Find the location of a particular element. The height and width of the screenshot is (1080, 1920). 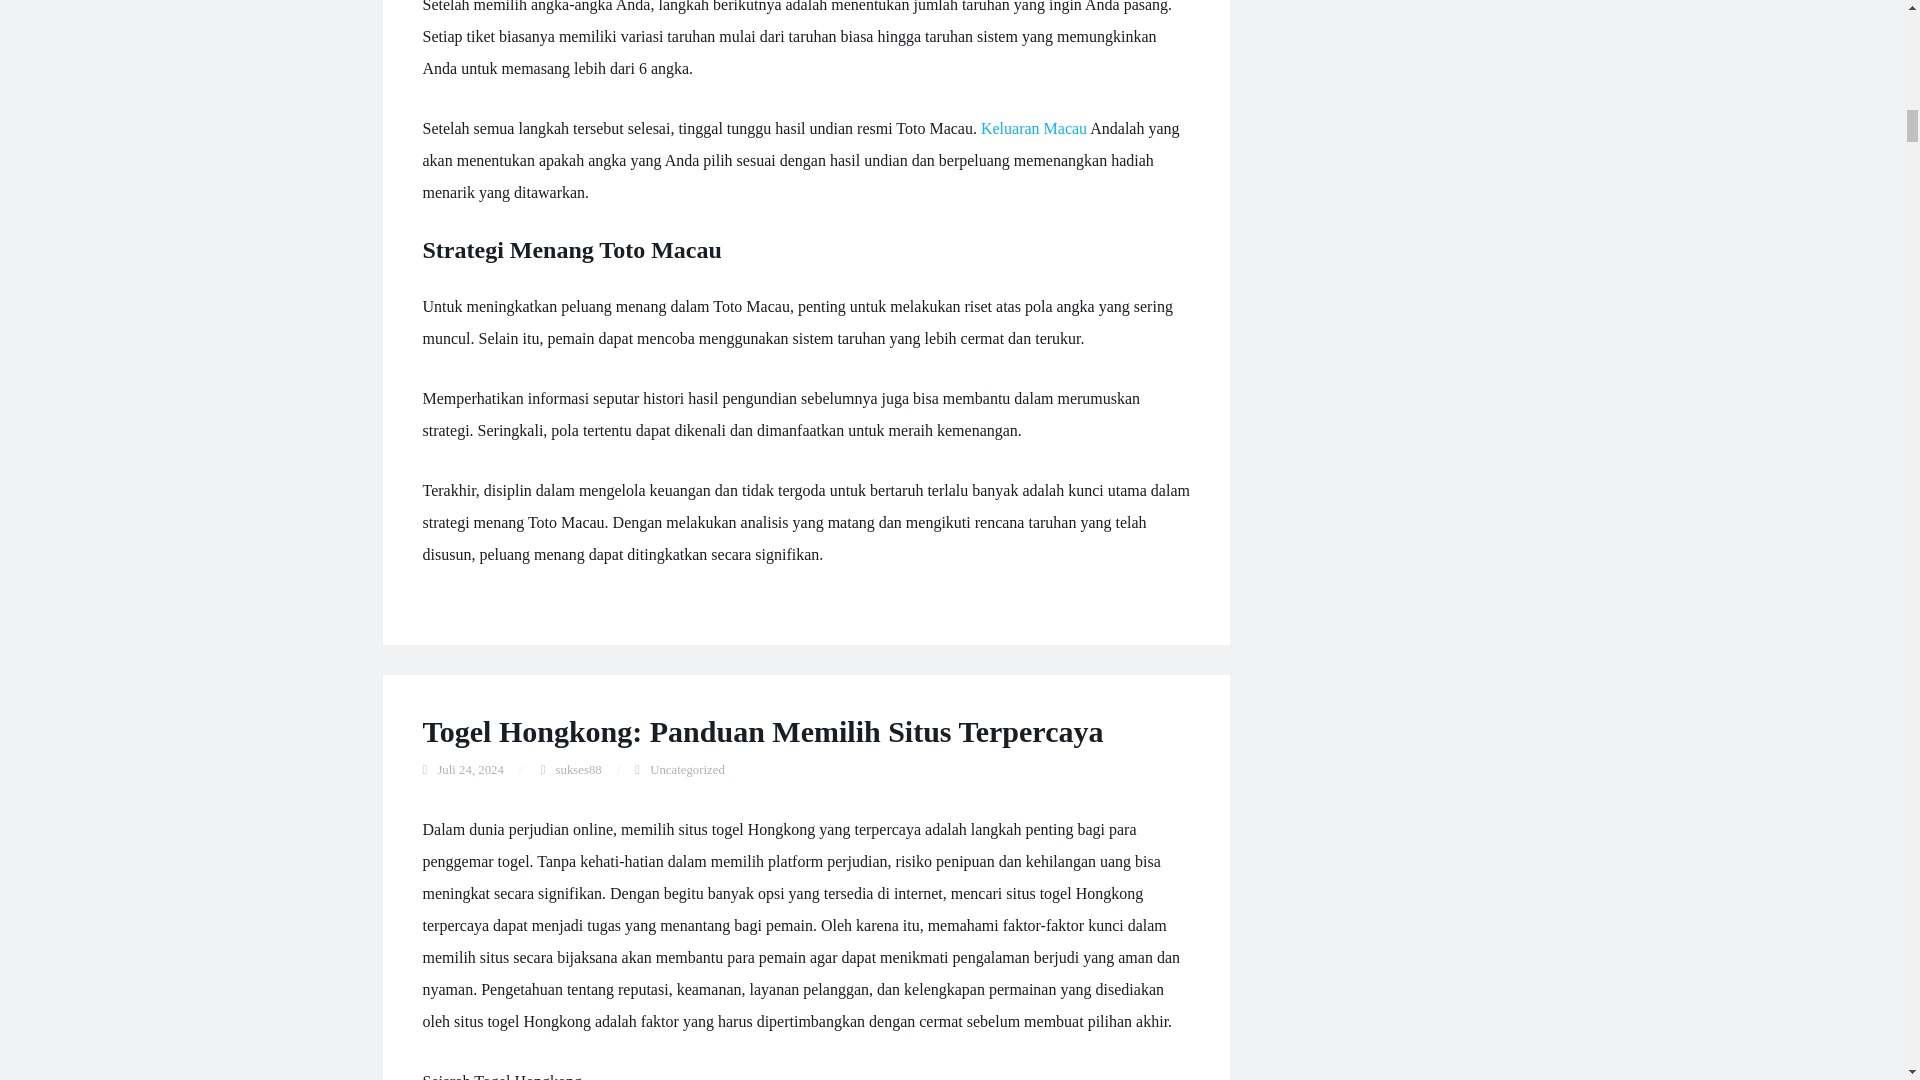

Uncategorized is located at coordinates (688, 769).